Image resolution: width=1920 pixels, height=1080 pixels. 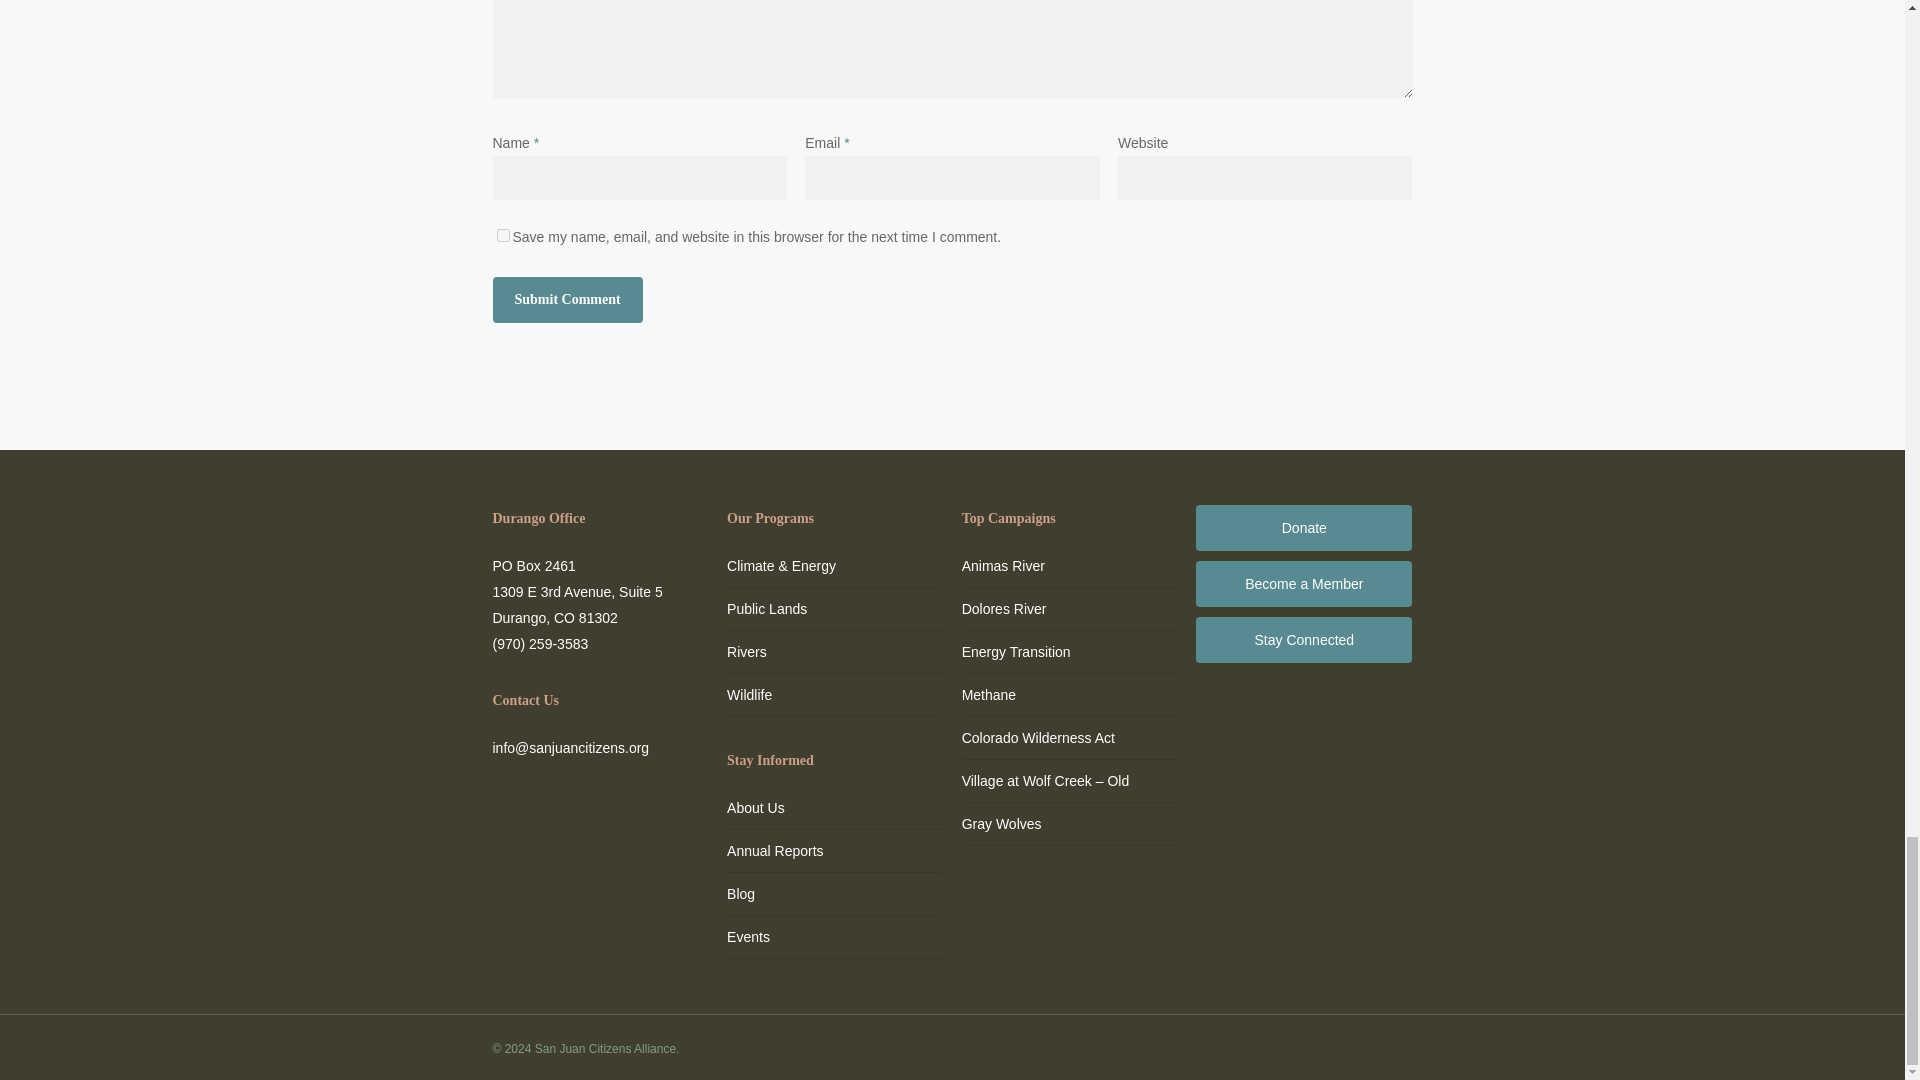 What do you see at coordinates (566, 299) in the screenshot?
I see `Submit Comment` at bounding box center [566, 299].